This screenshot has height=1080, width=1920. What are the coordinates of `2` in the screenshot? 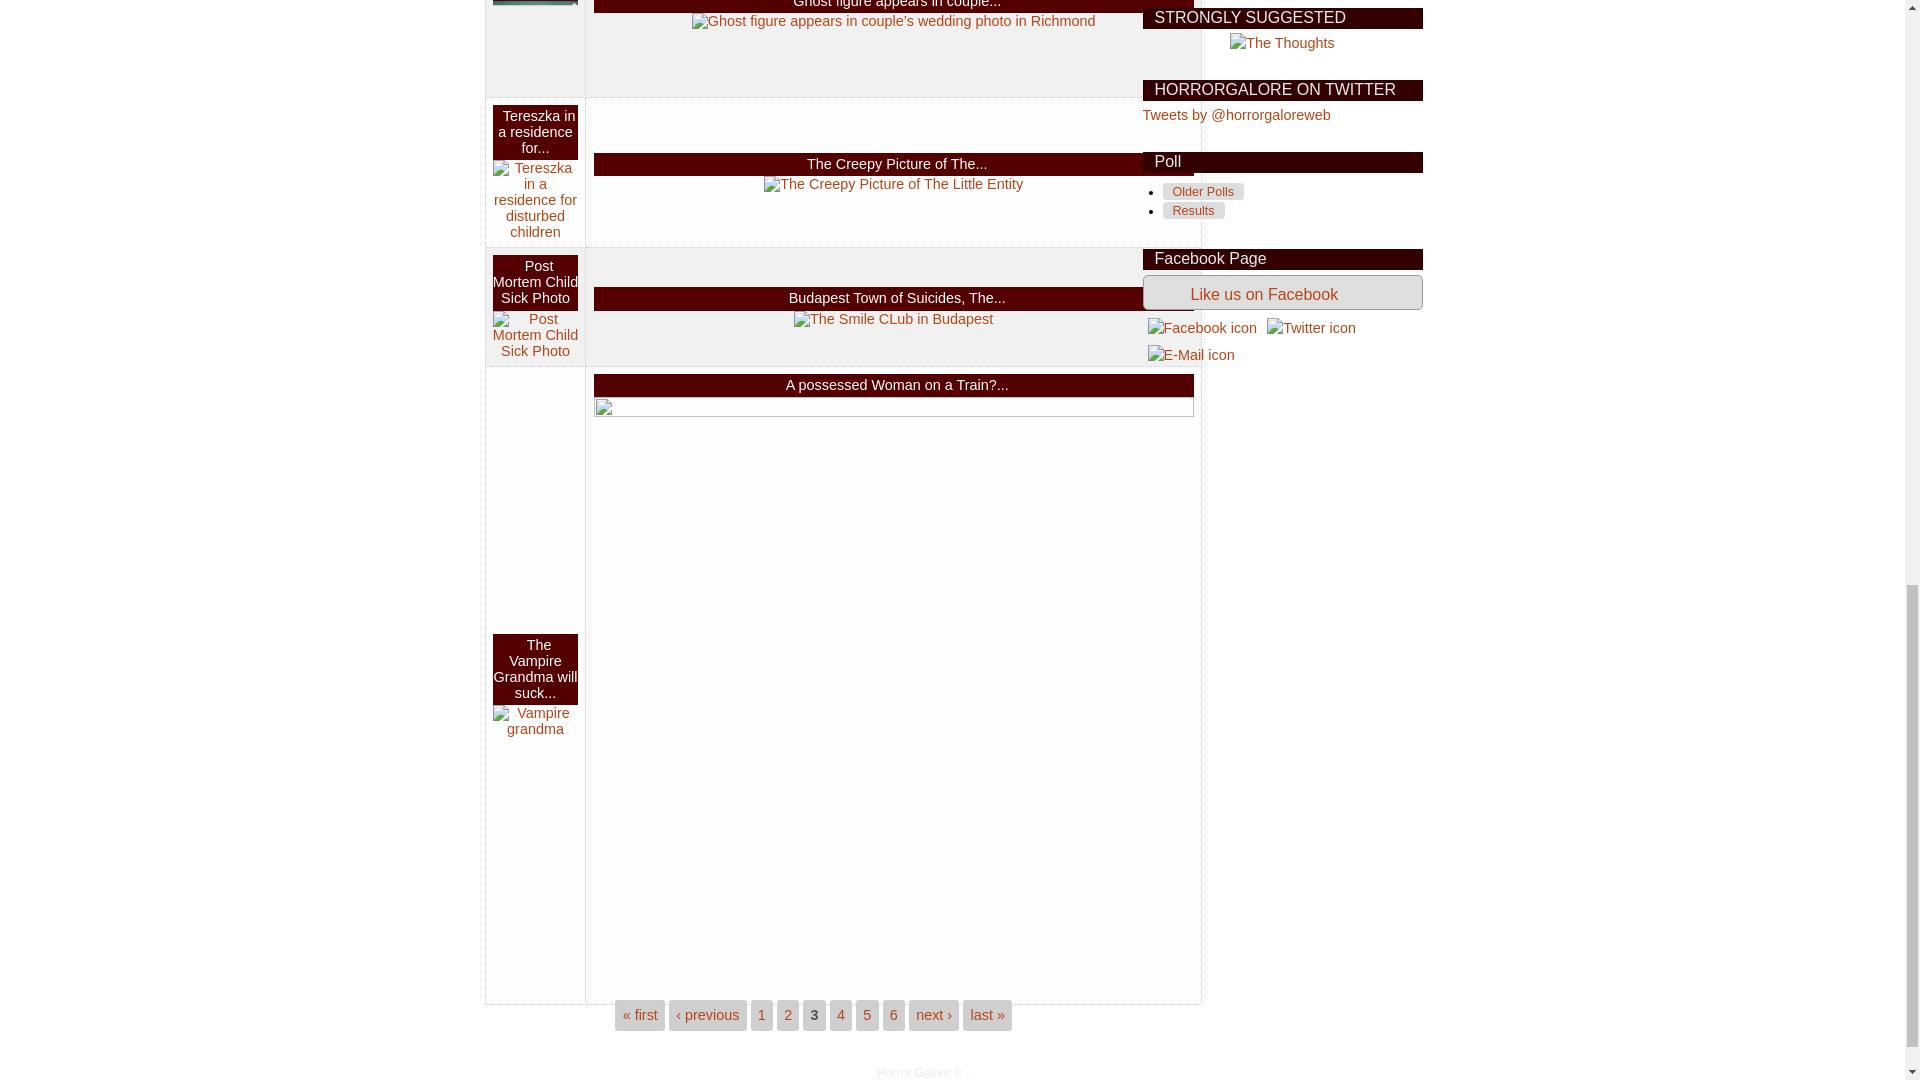 It's located at (787, 1014).